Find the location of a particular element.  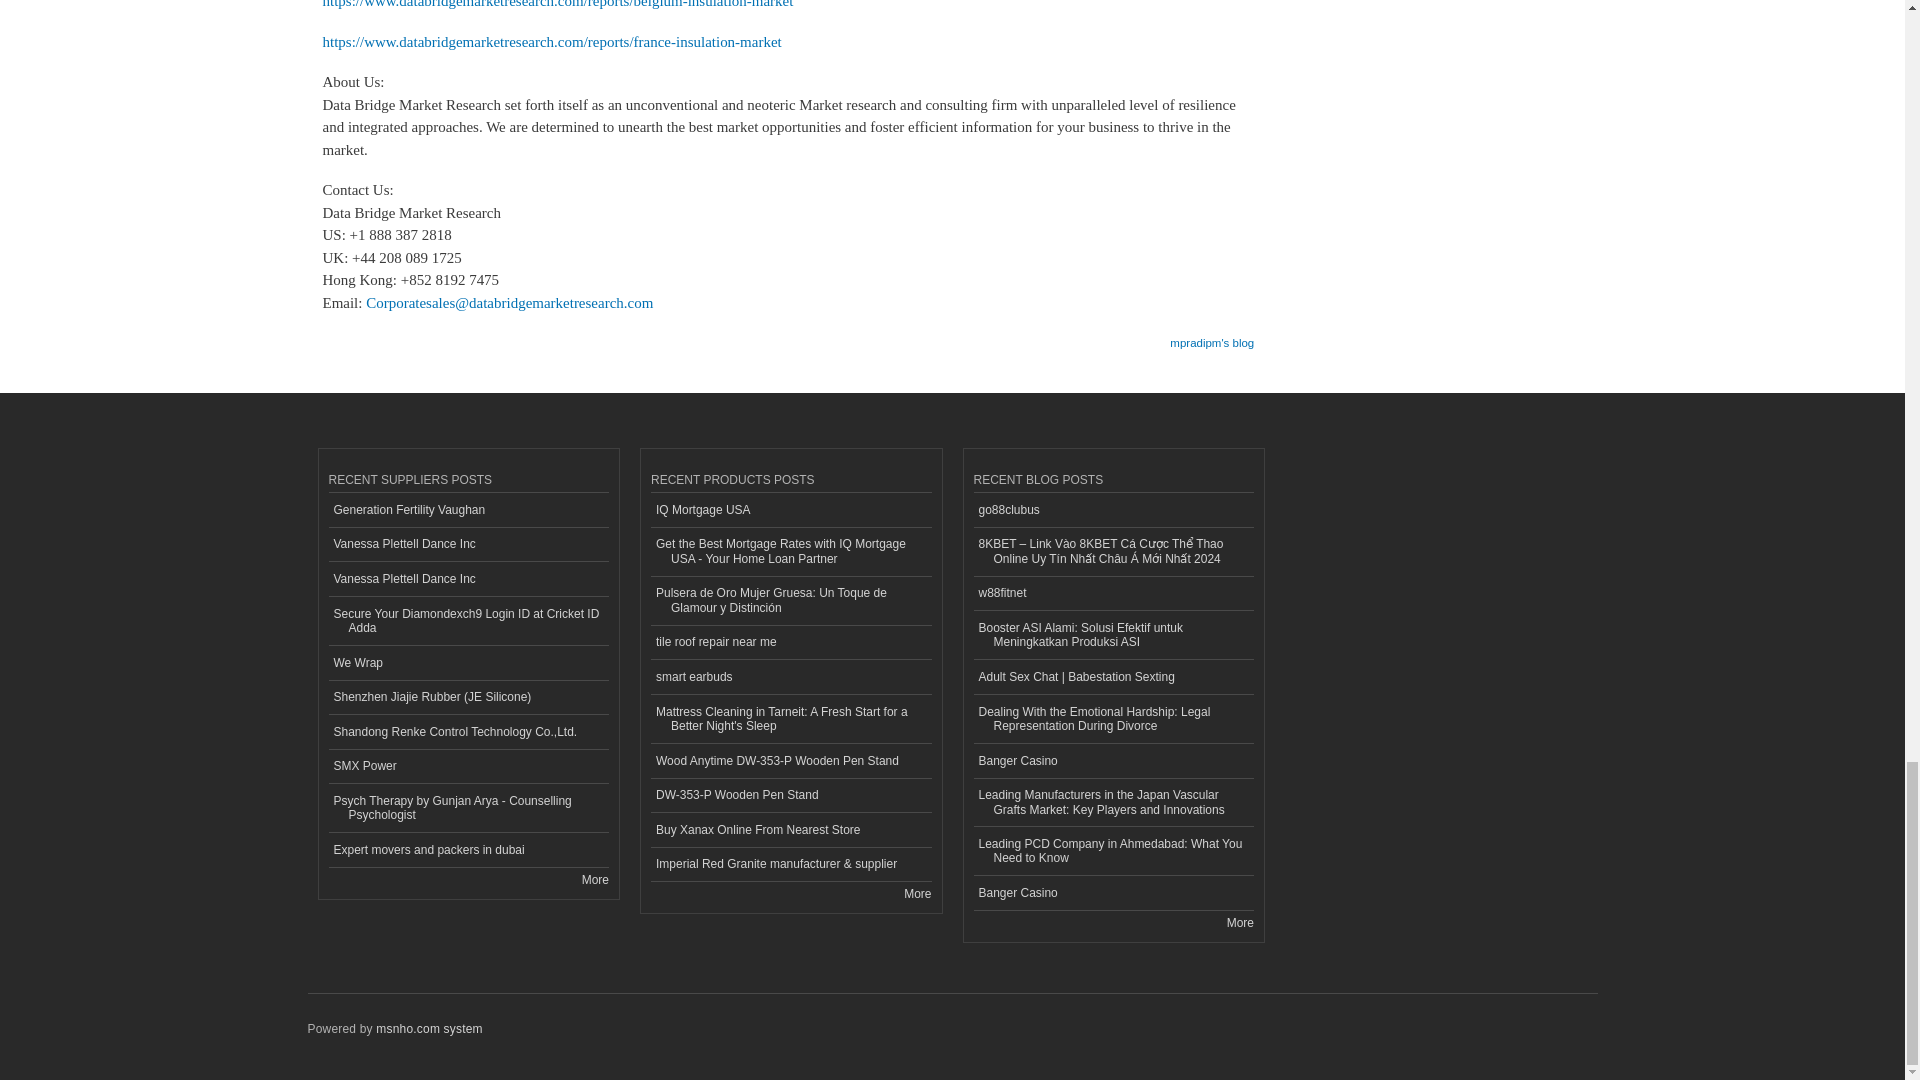

Read the latest products entries. is located at coordinates (918, 893).